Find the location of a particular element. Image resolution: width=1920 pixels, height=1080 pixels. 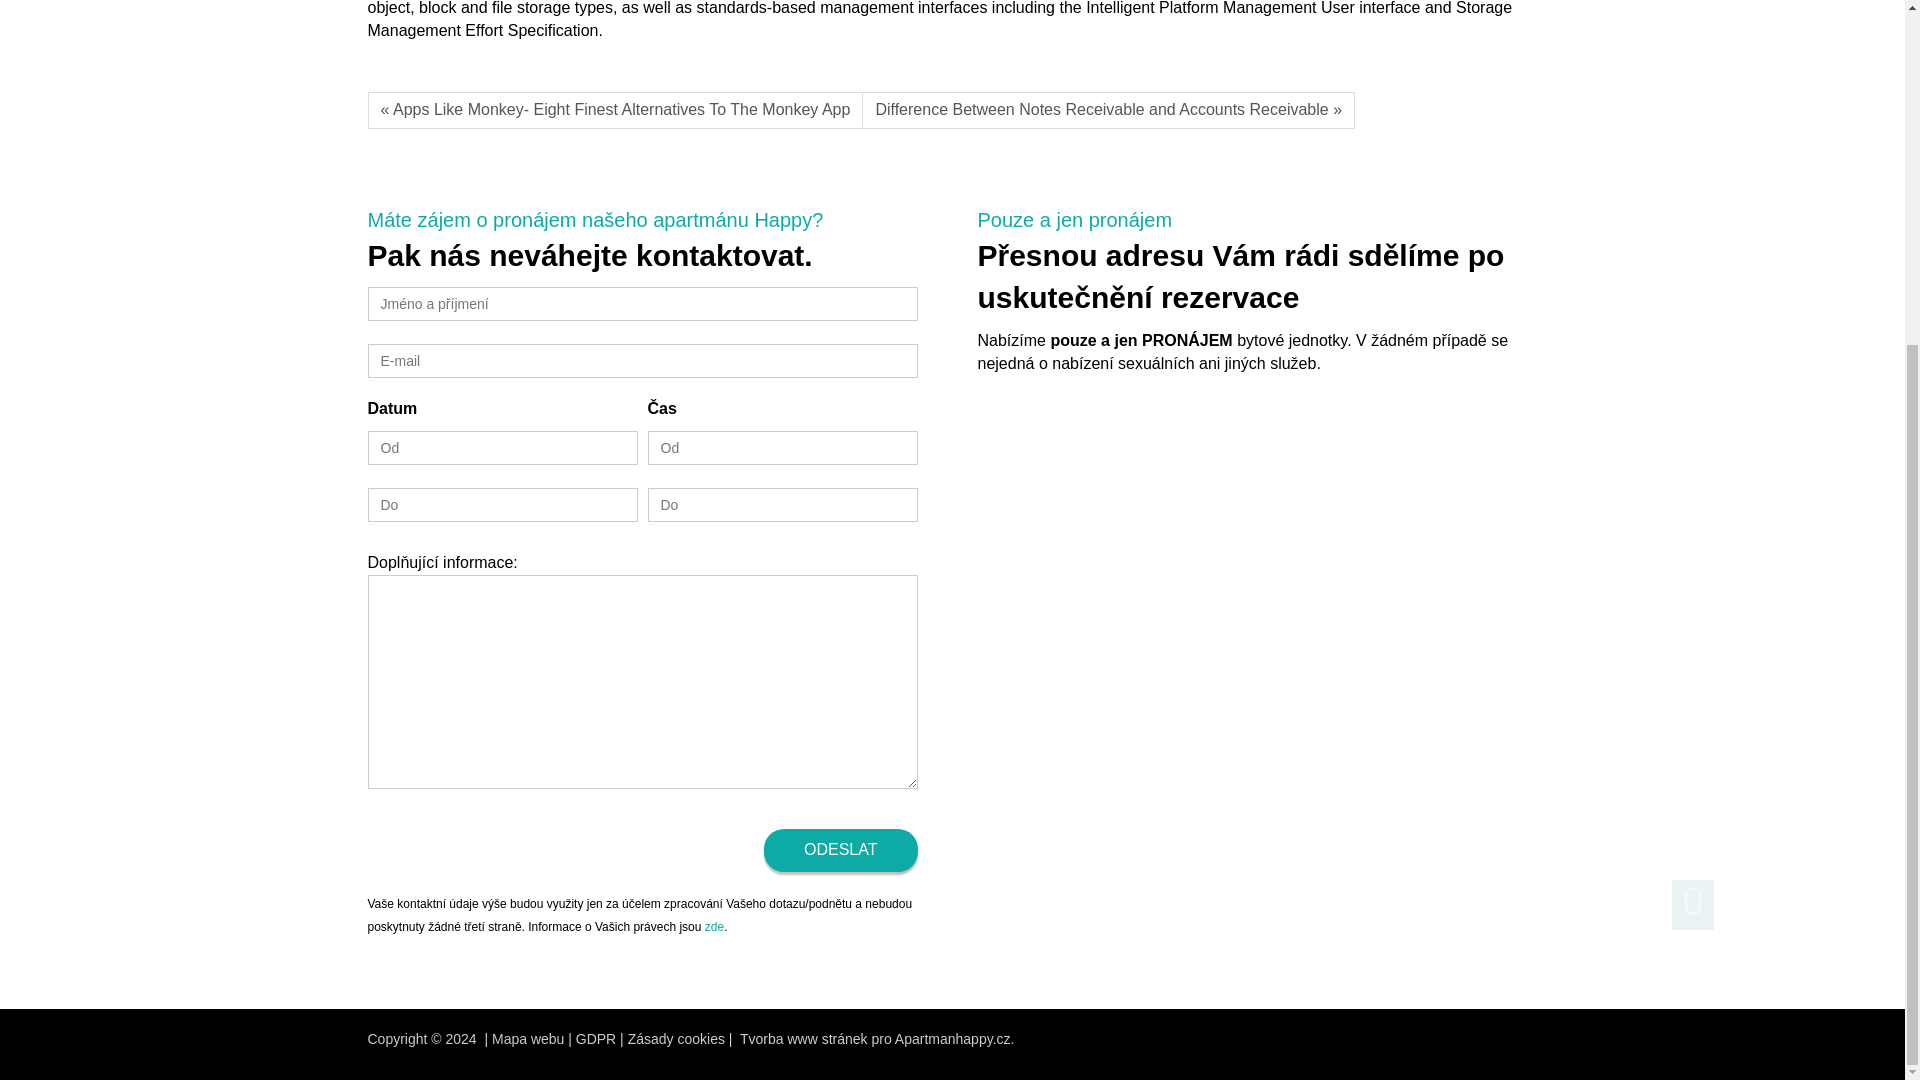

Difference Between Notes Receivable and Accounts Receivable is located at coordinates (1108, 110).